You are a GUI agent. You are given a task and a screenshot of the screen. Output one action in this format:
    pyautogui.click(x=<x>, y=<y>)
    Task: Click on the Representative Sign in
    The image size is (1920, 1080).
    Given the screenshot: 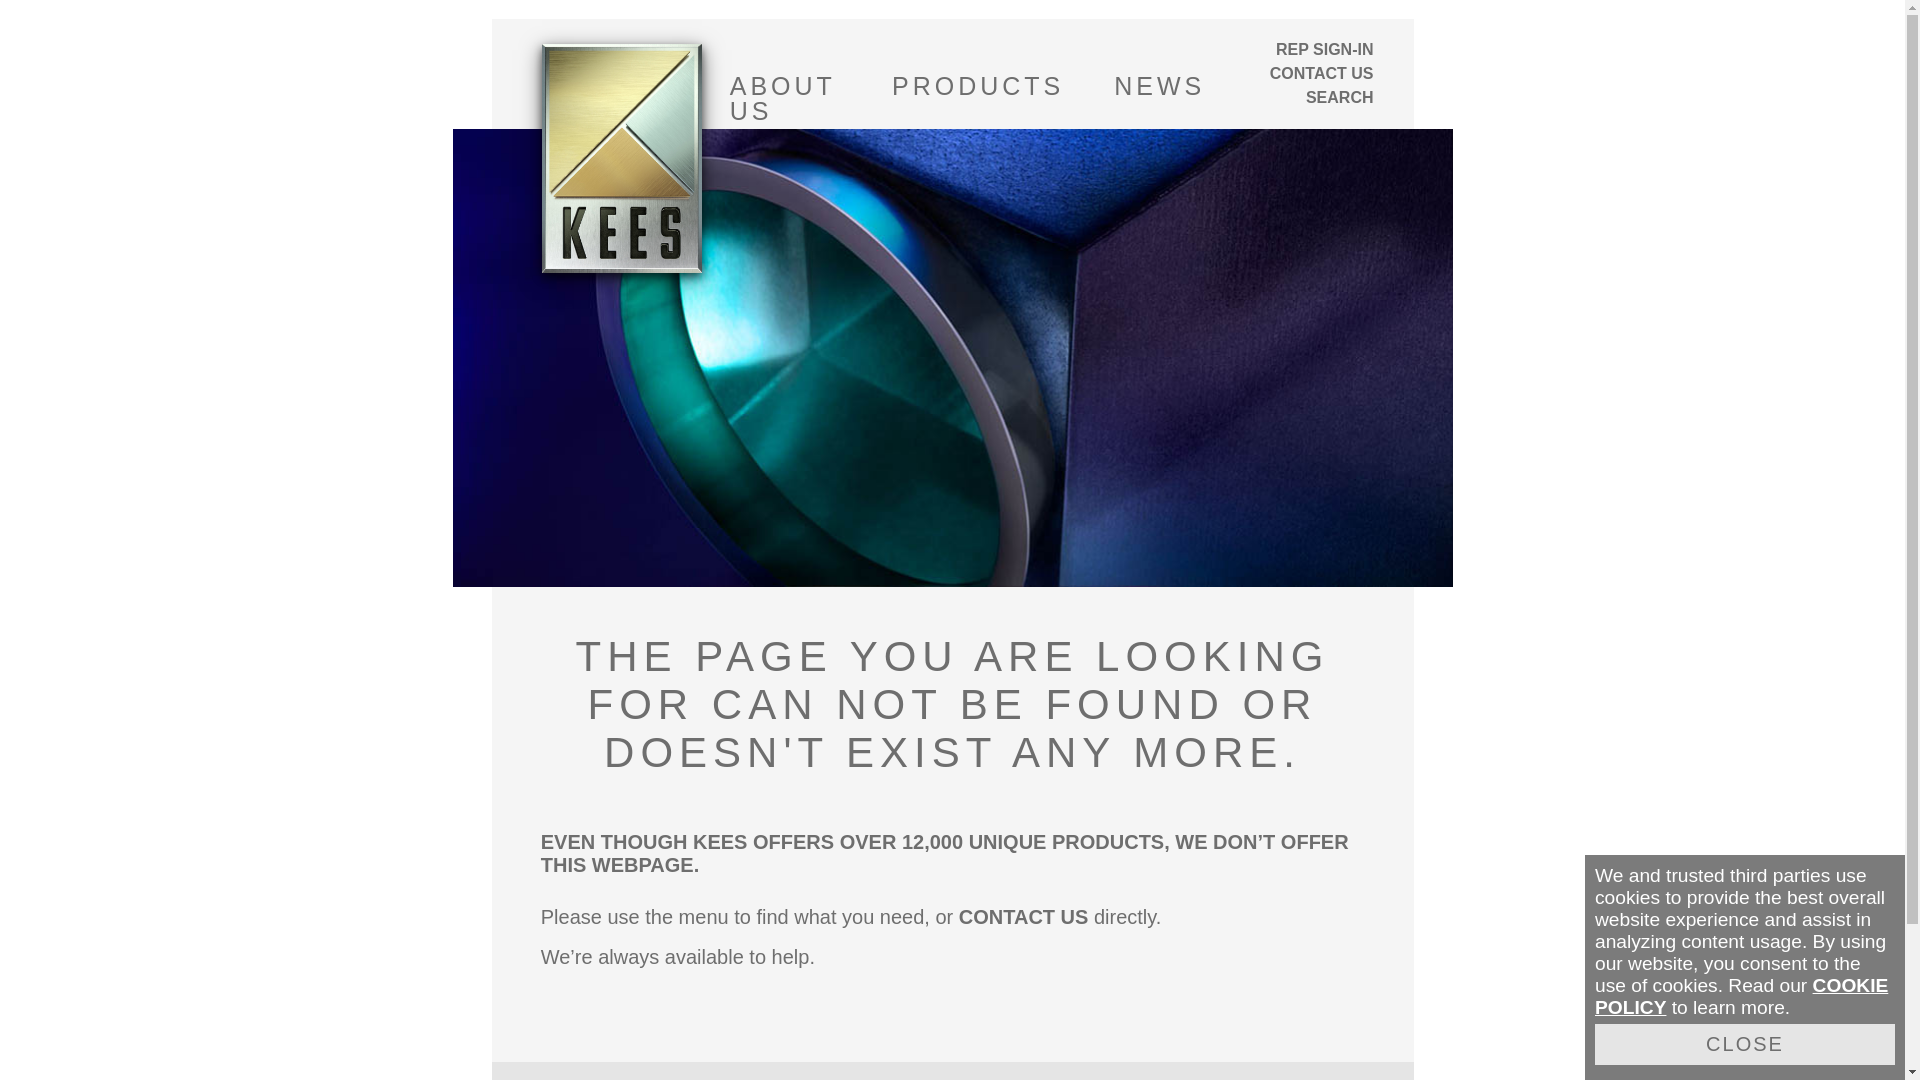 What is the action you would take?
    pyautogui.click(x=1304, y=49)
    